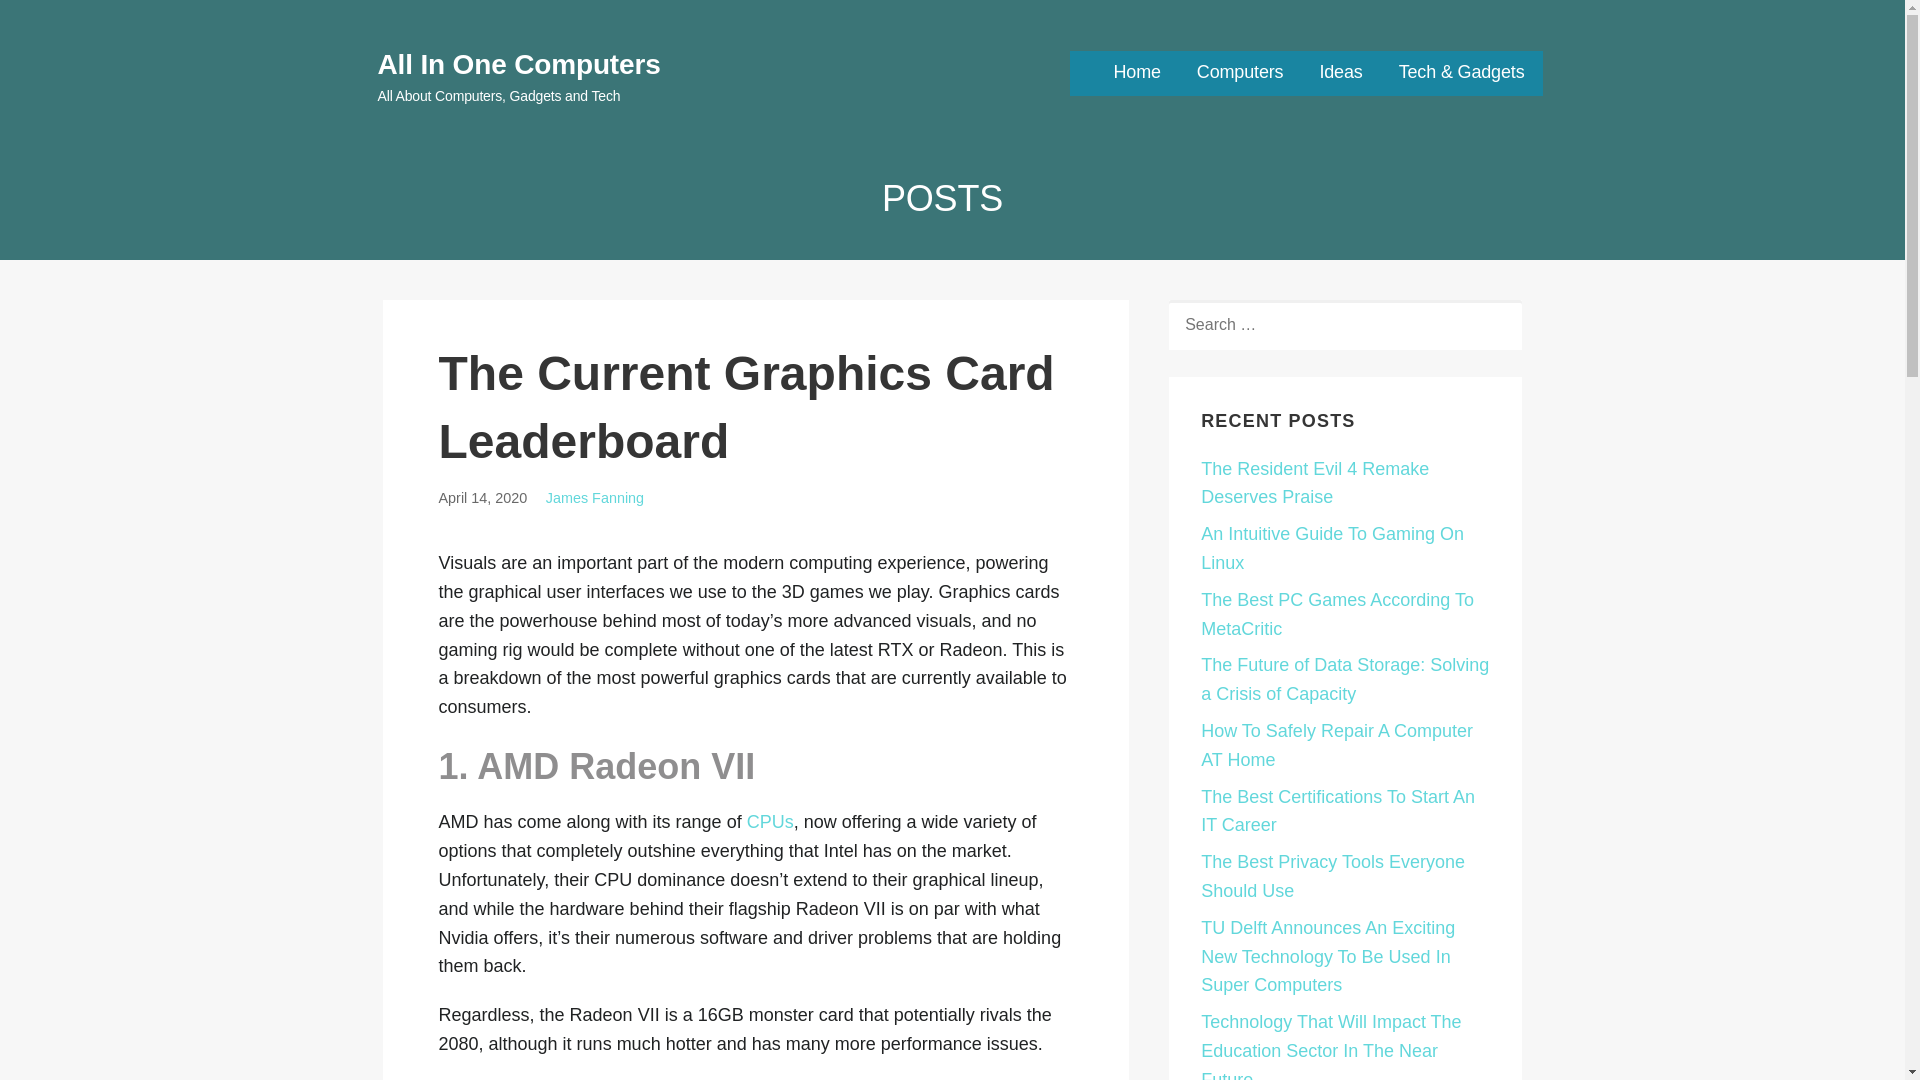 The image size is (1920, 1080). Describe the element at coordinates (1240, 73) in the screenshot. I see `Computers` at that location.